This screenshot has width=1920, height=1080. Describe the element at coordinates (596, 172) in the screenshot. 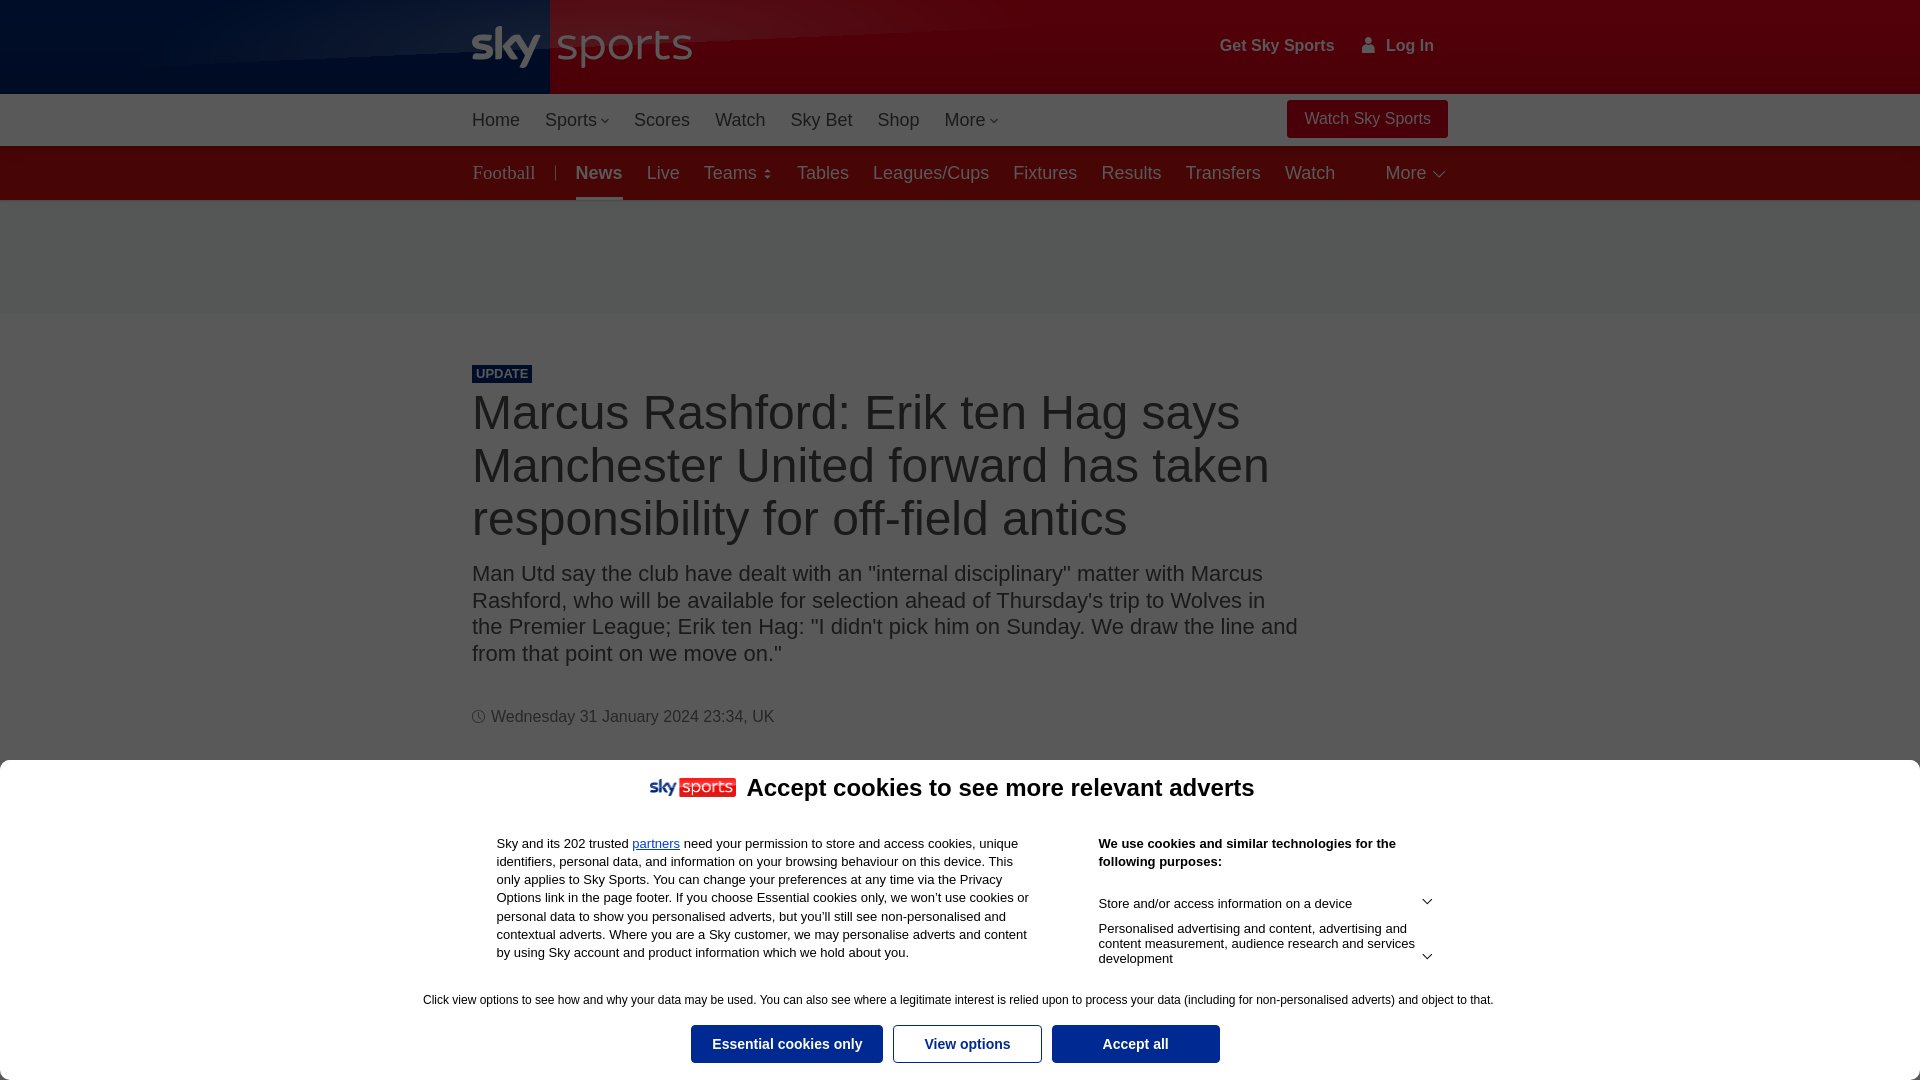

I see `News` at that location.